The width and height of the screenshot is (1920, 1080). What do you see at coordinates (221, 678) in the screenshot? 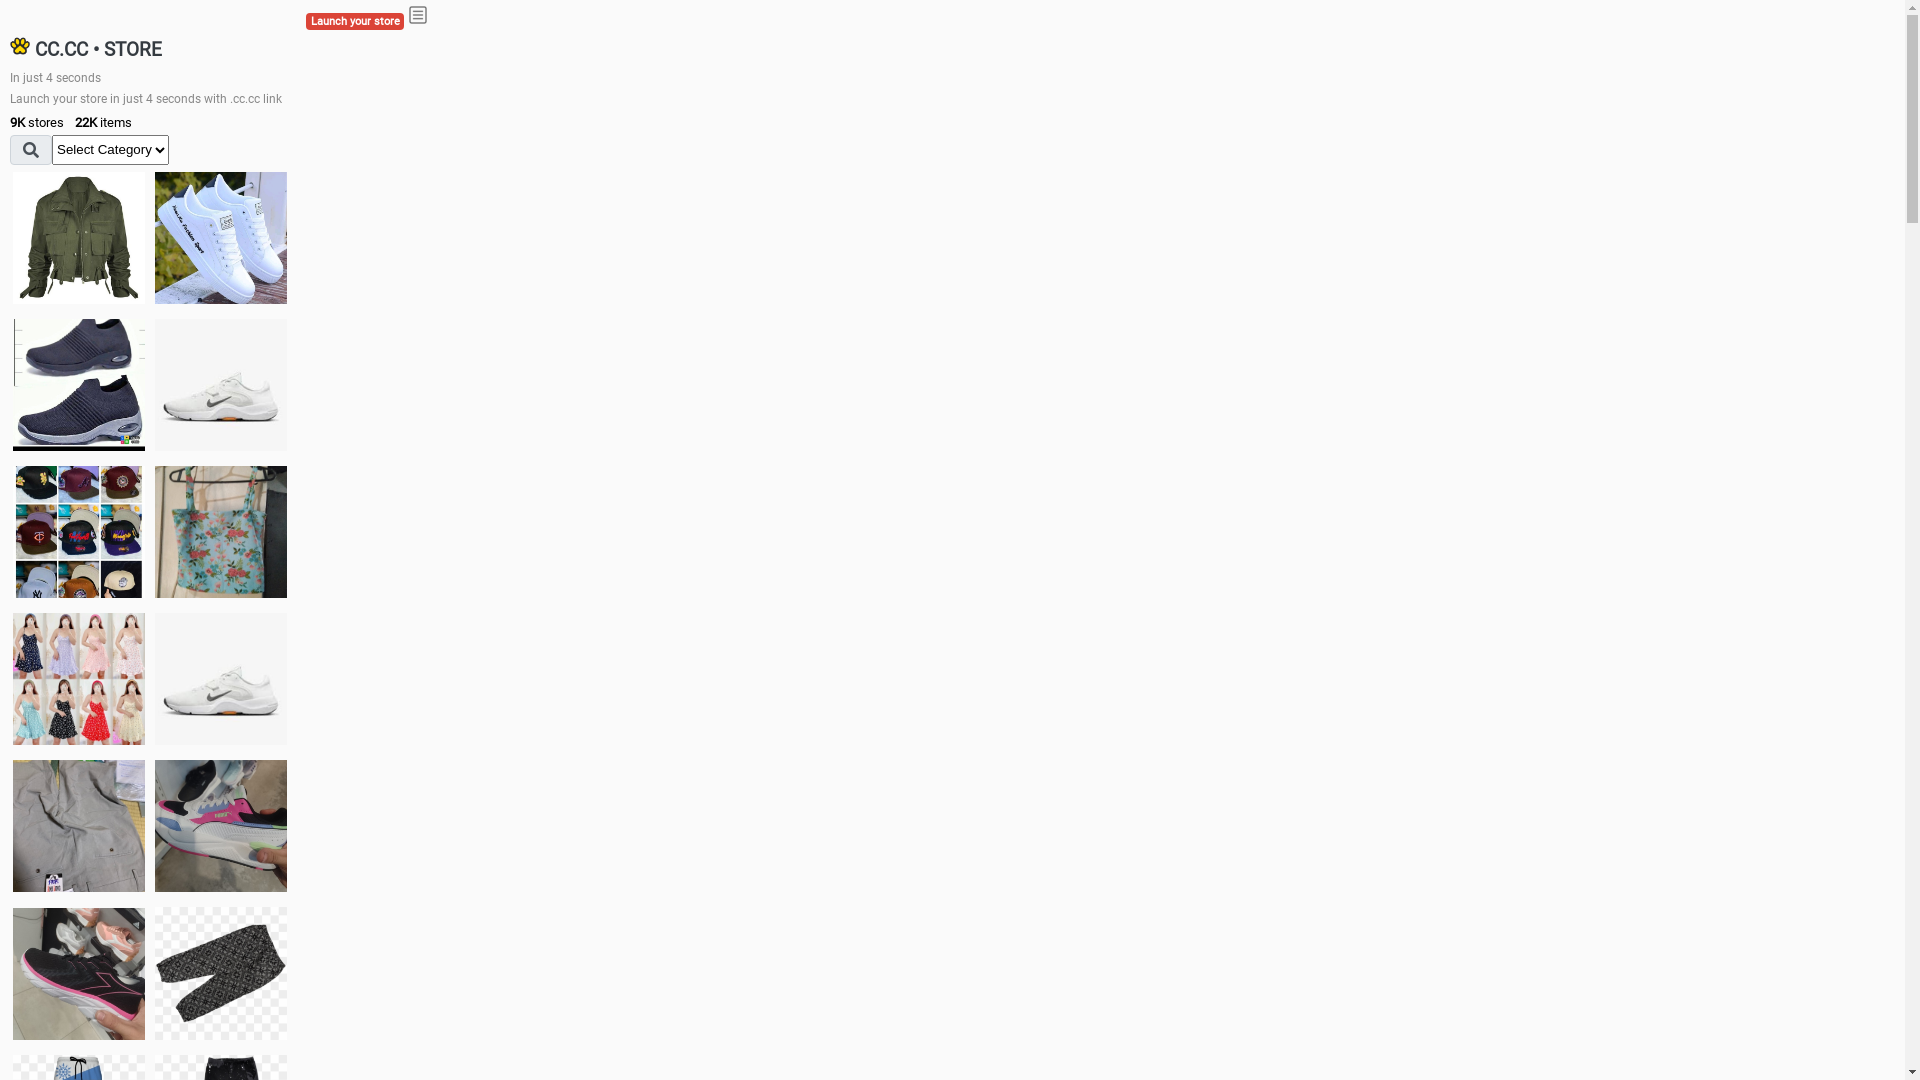
I see `Shoes` at bounding box center [221, 678].